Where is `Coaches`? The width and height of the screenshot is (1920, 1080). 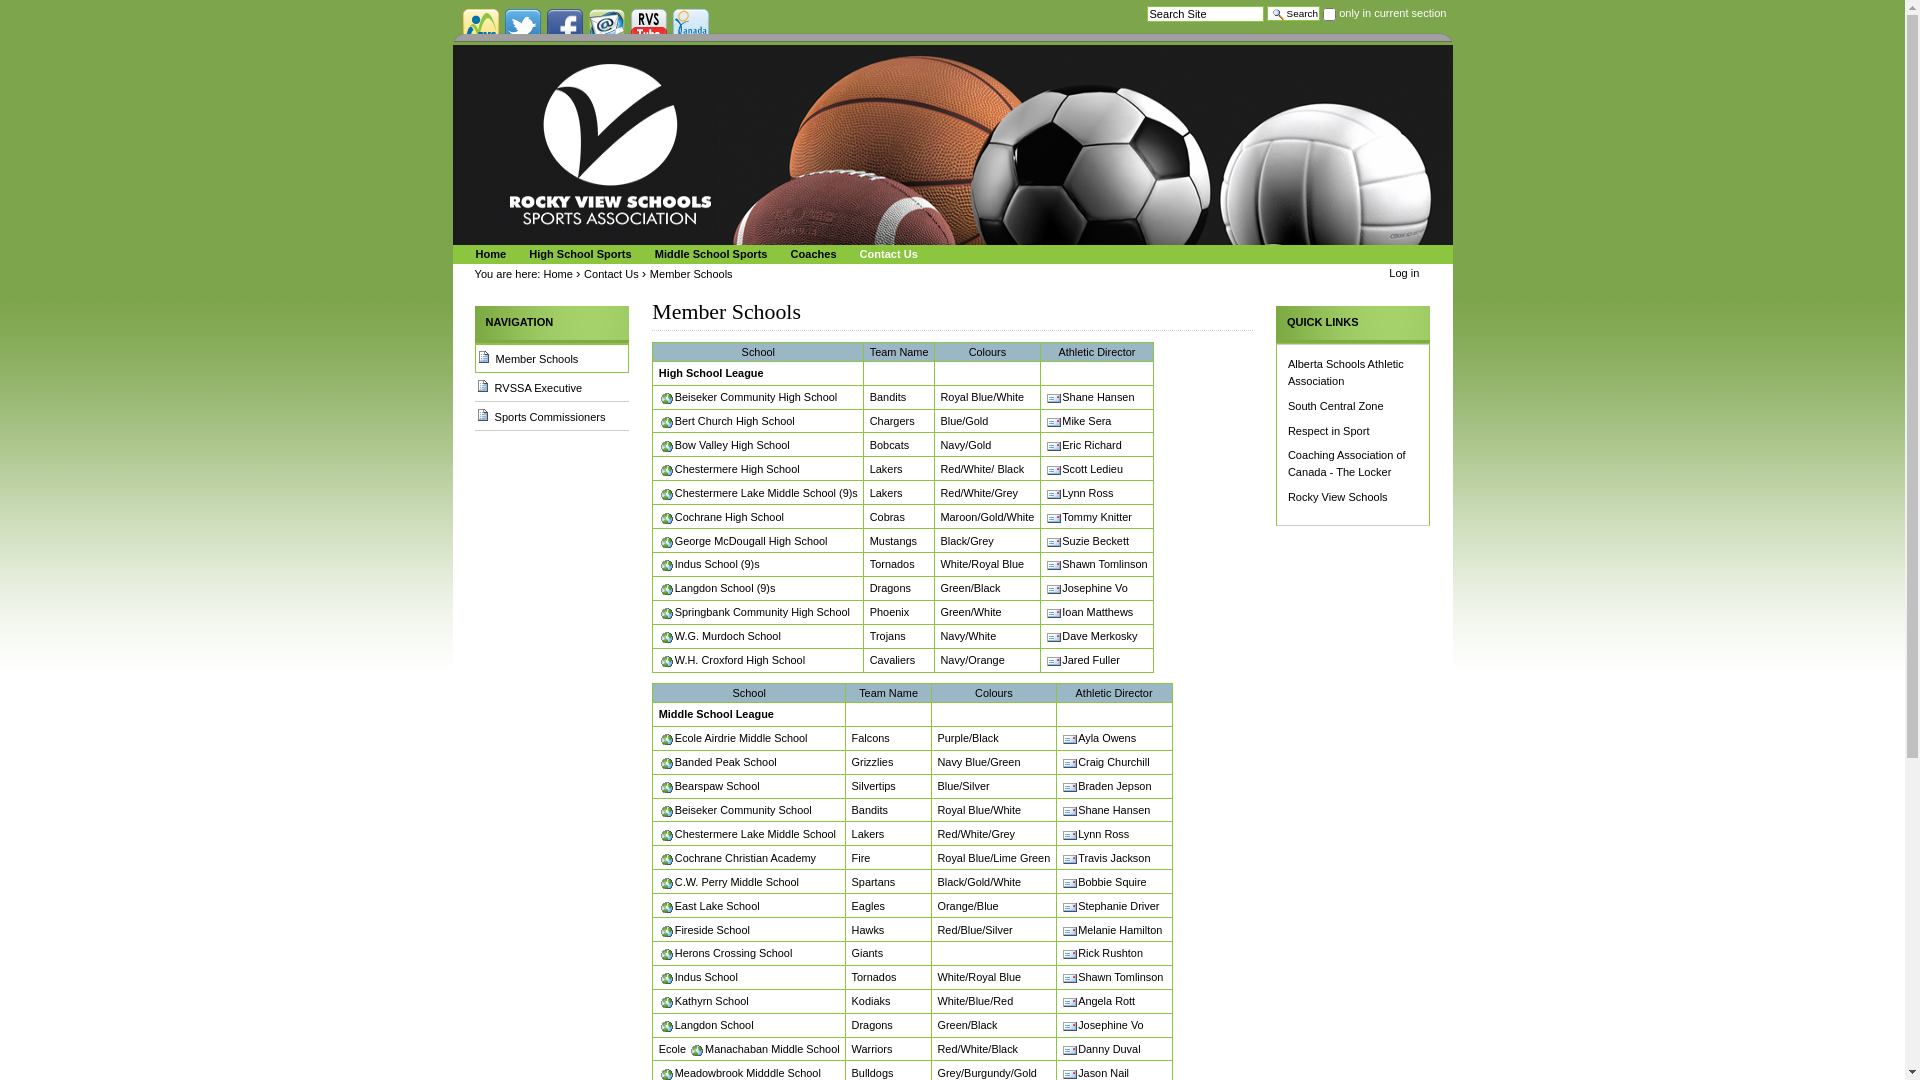 Coaches is located at coordinates (811, 254).